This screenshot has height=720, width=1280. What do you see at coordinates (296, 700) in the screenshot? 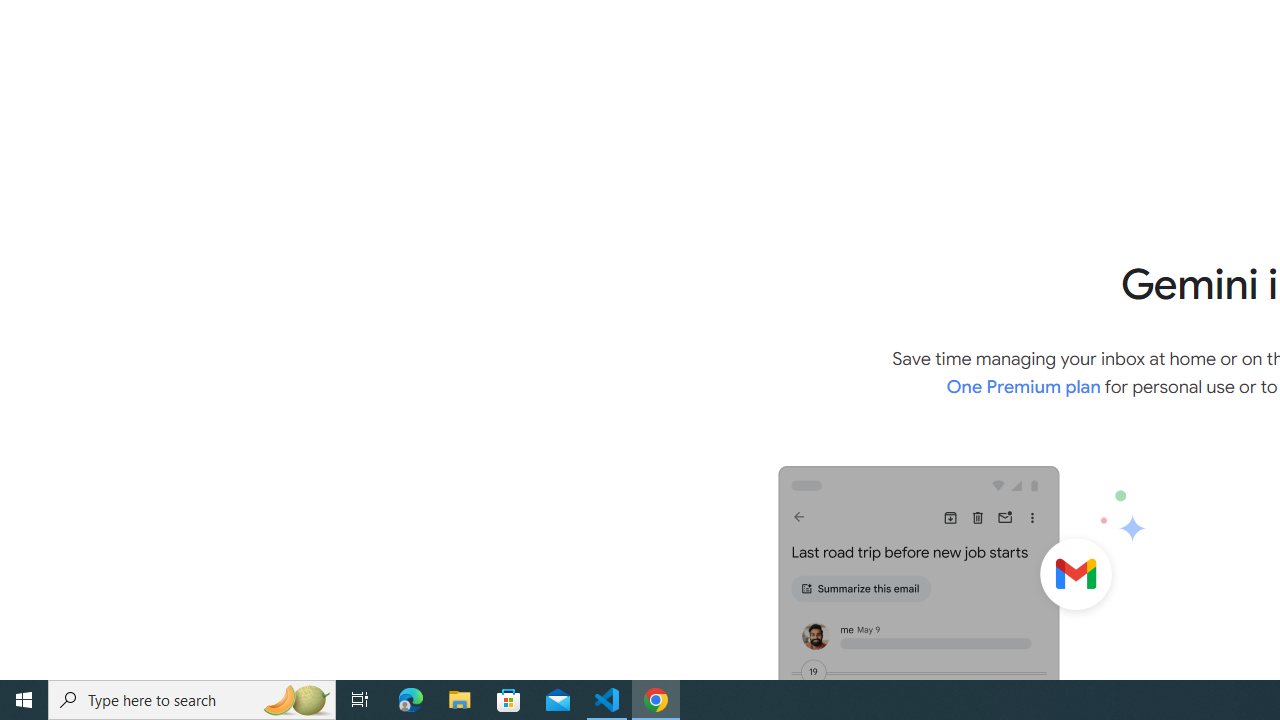
I see `Search highlights icon opens search home window` at bounding box center [296, 700].